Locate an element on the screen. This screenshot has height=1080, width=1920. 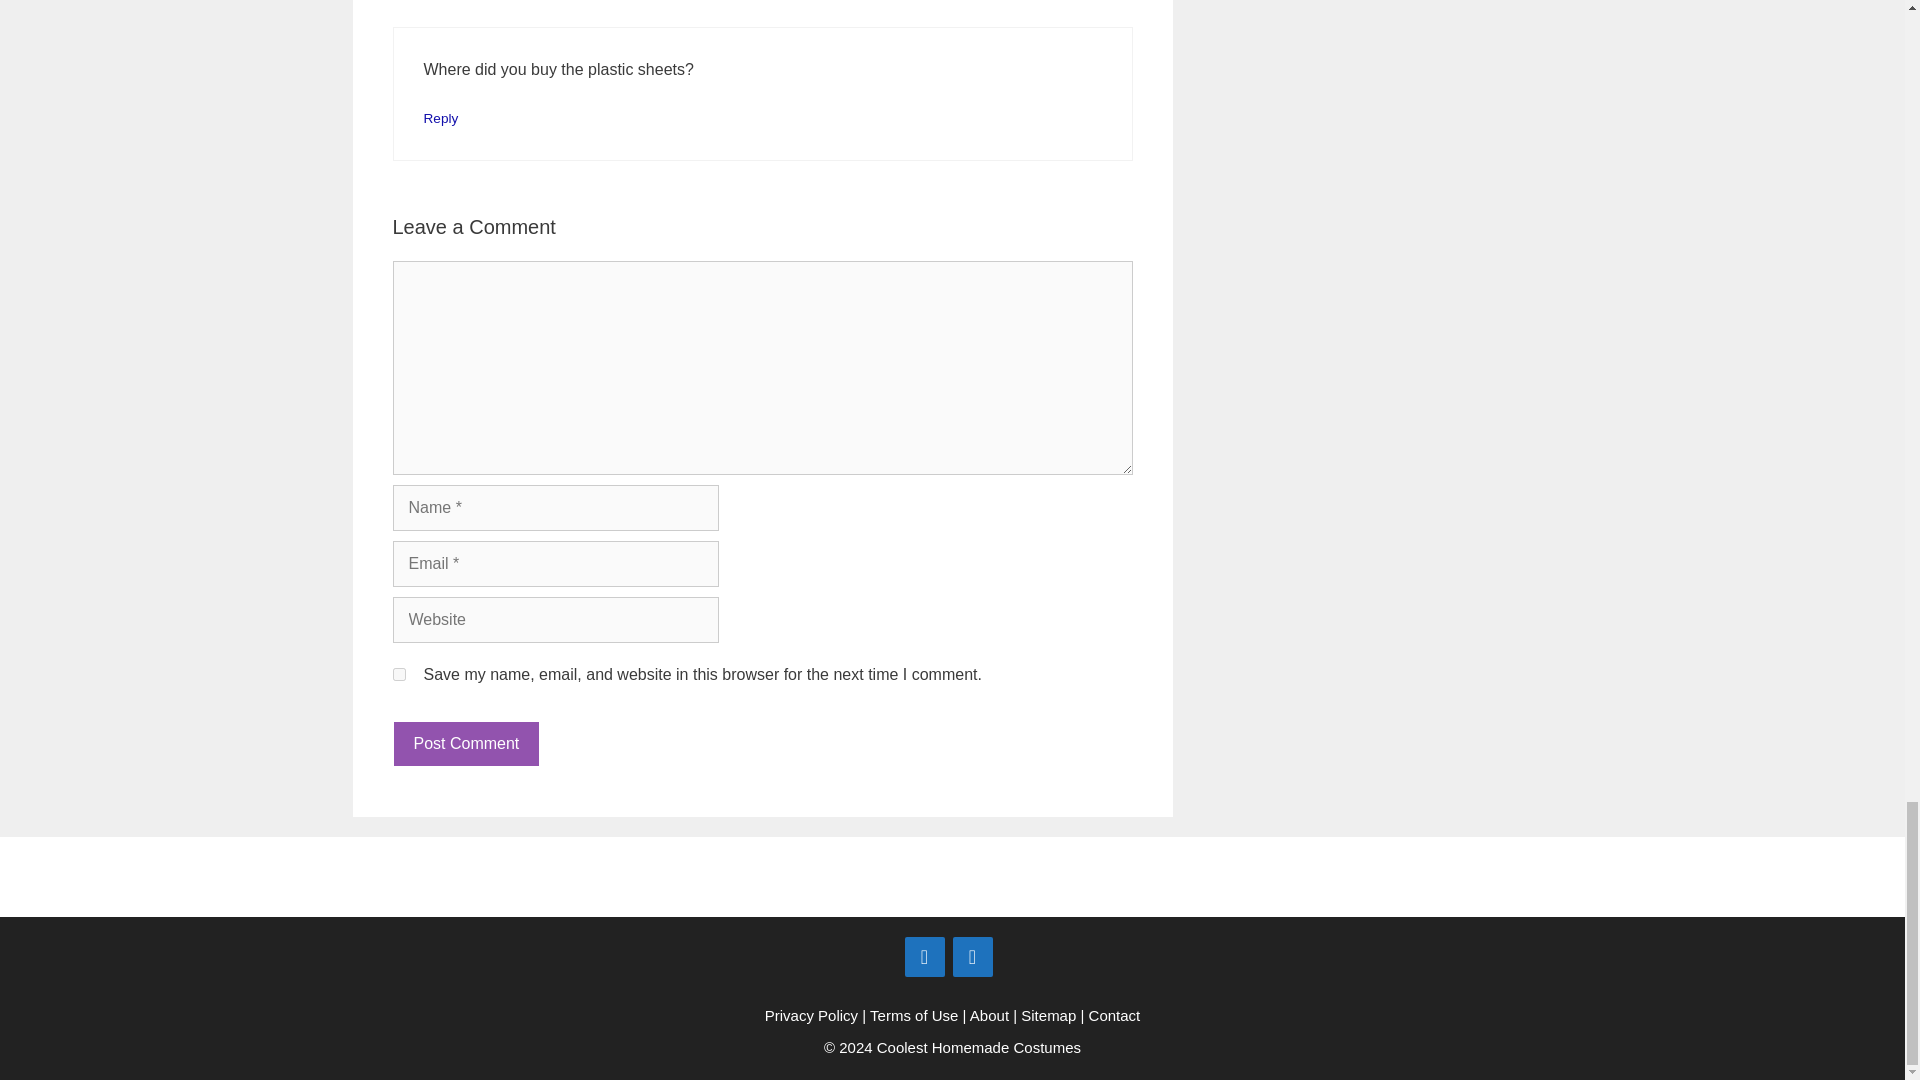
Facebook is located at coordinates (924, 957).